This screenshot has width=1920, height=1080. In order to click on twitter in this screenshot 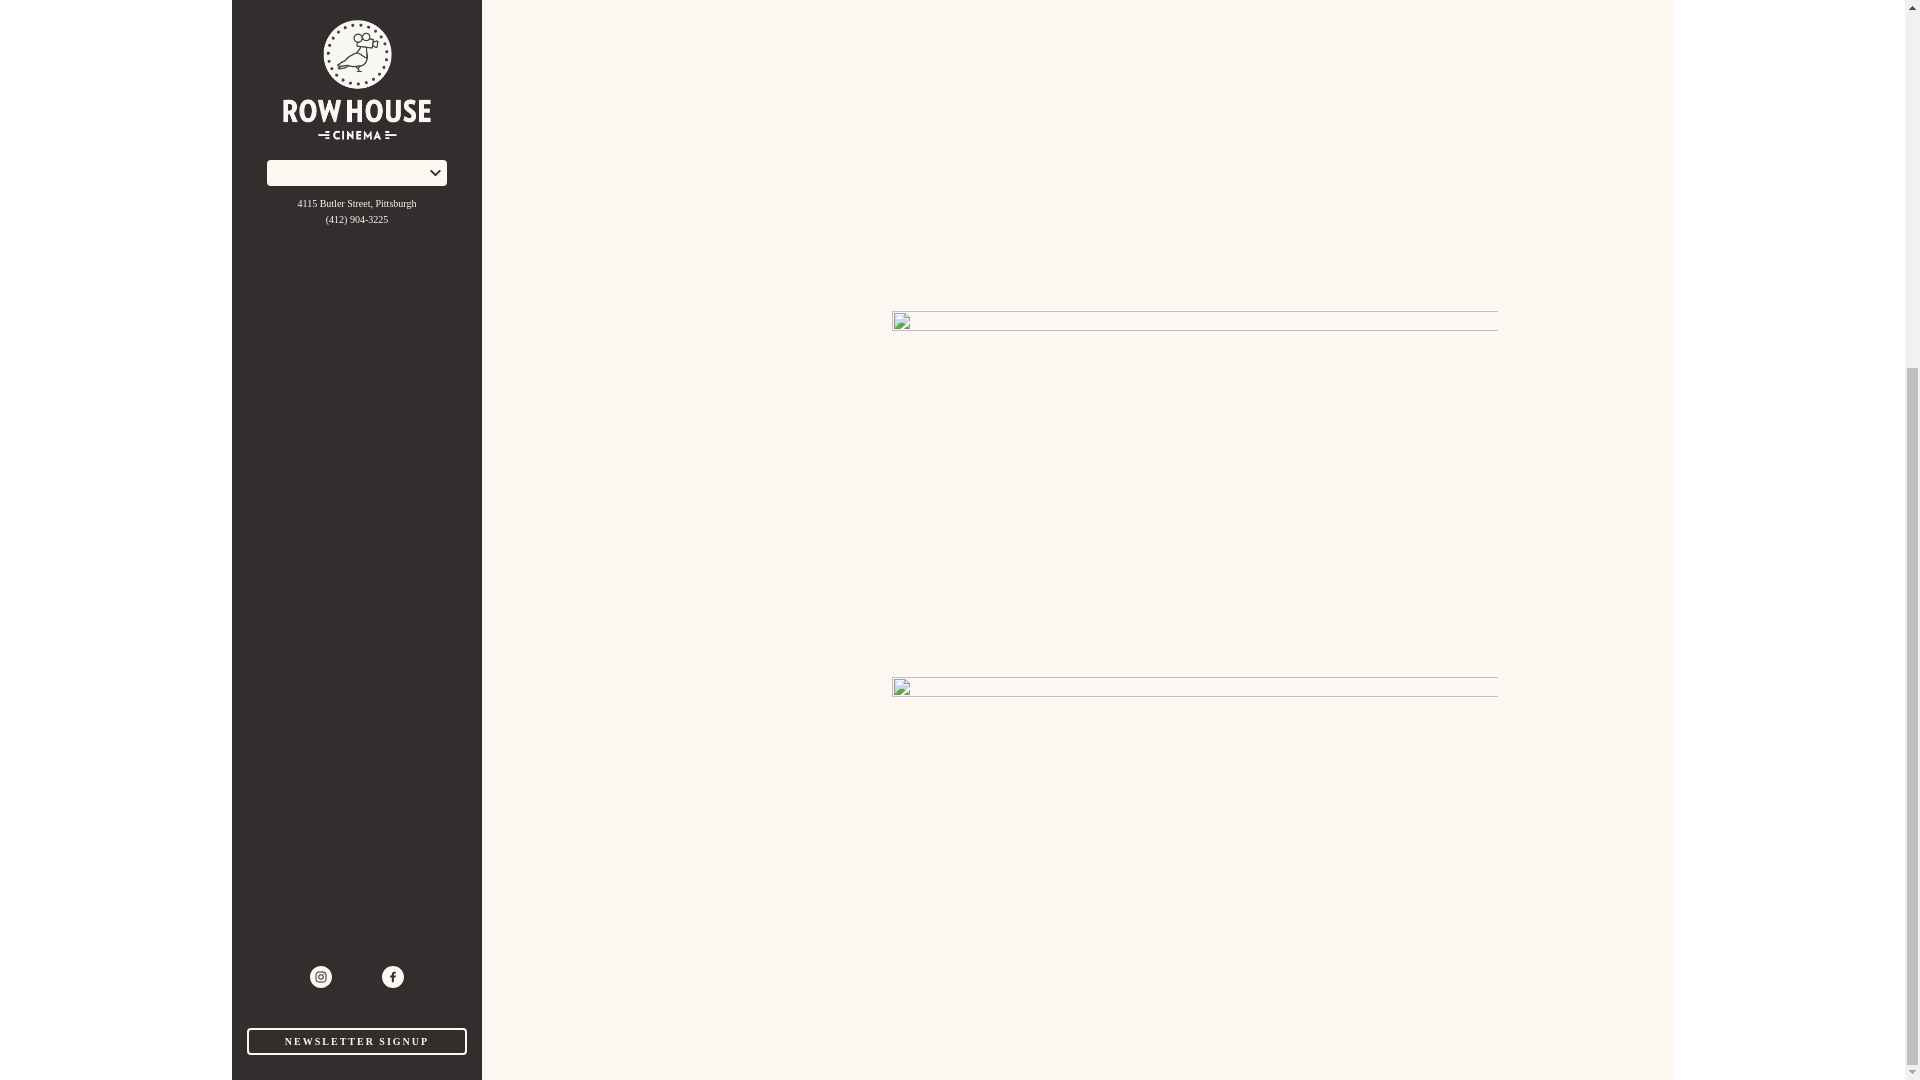, I will do `click(356, 430)`.